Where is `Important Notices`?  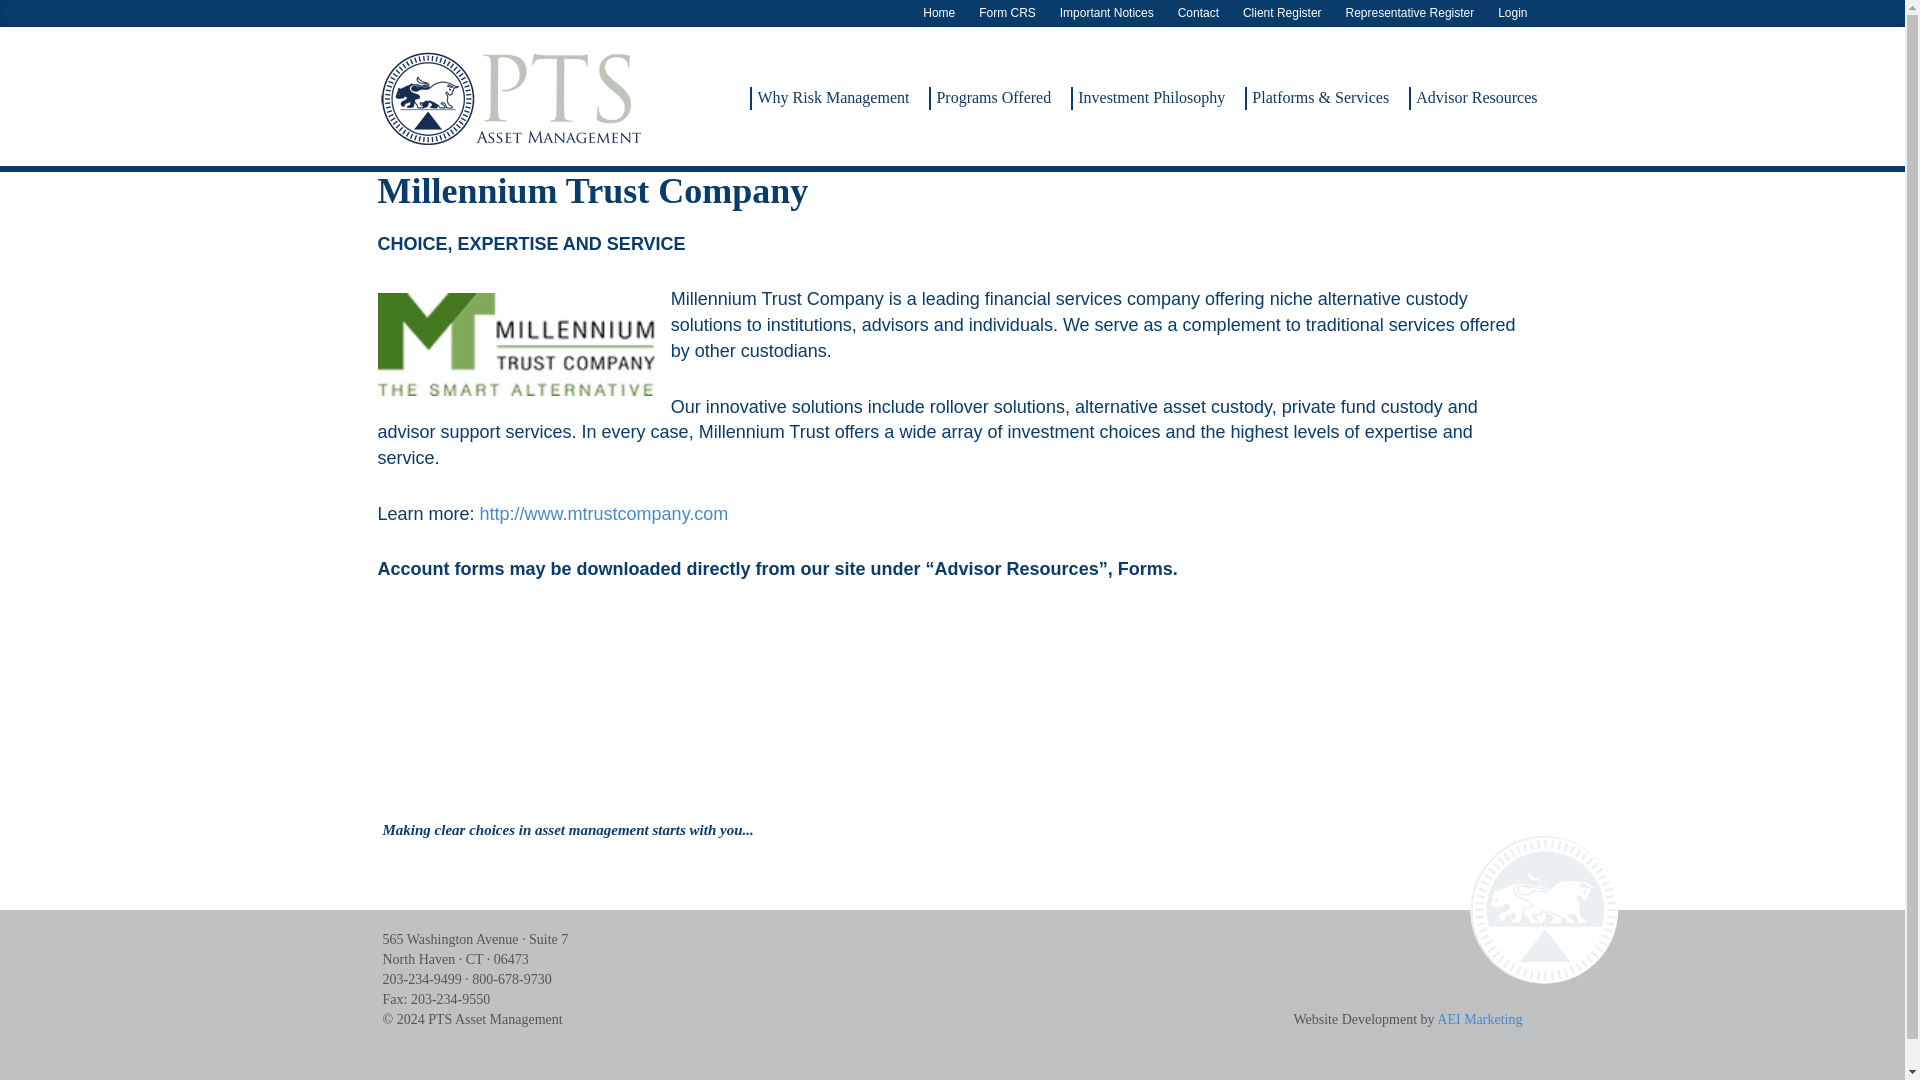
Important Notices is located at coordinates (1106, 14).